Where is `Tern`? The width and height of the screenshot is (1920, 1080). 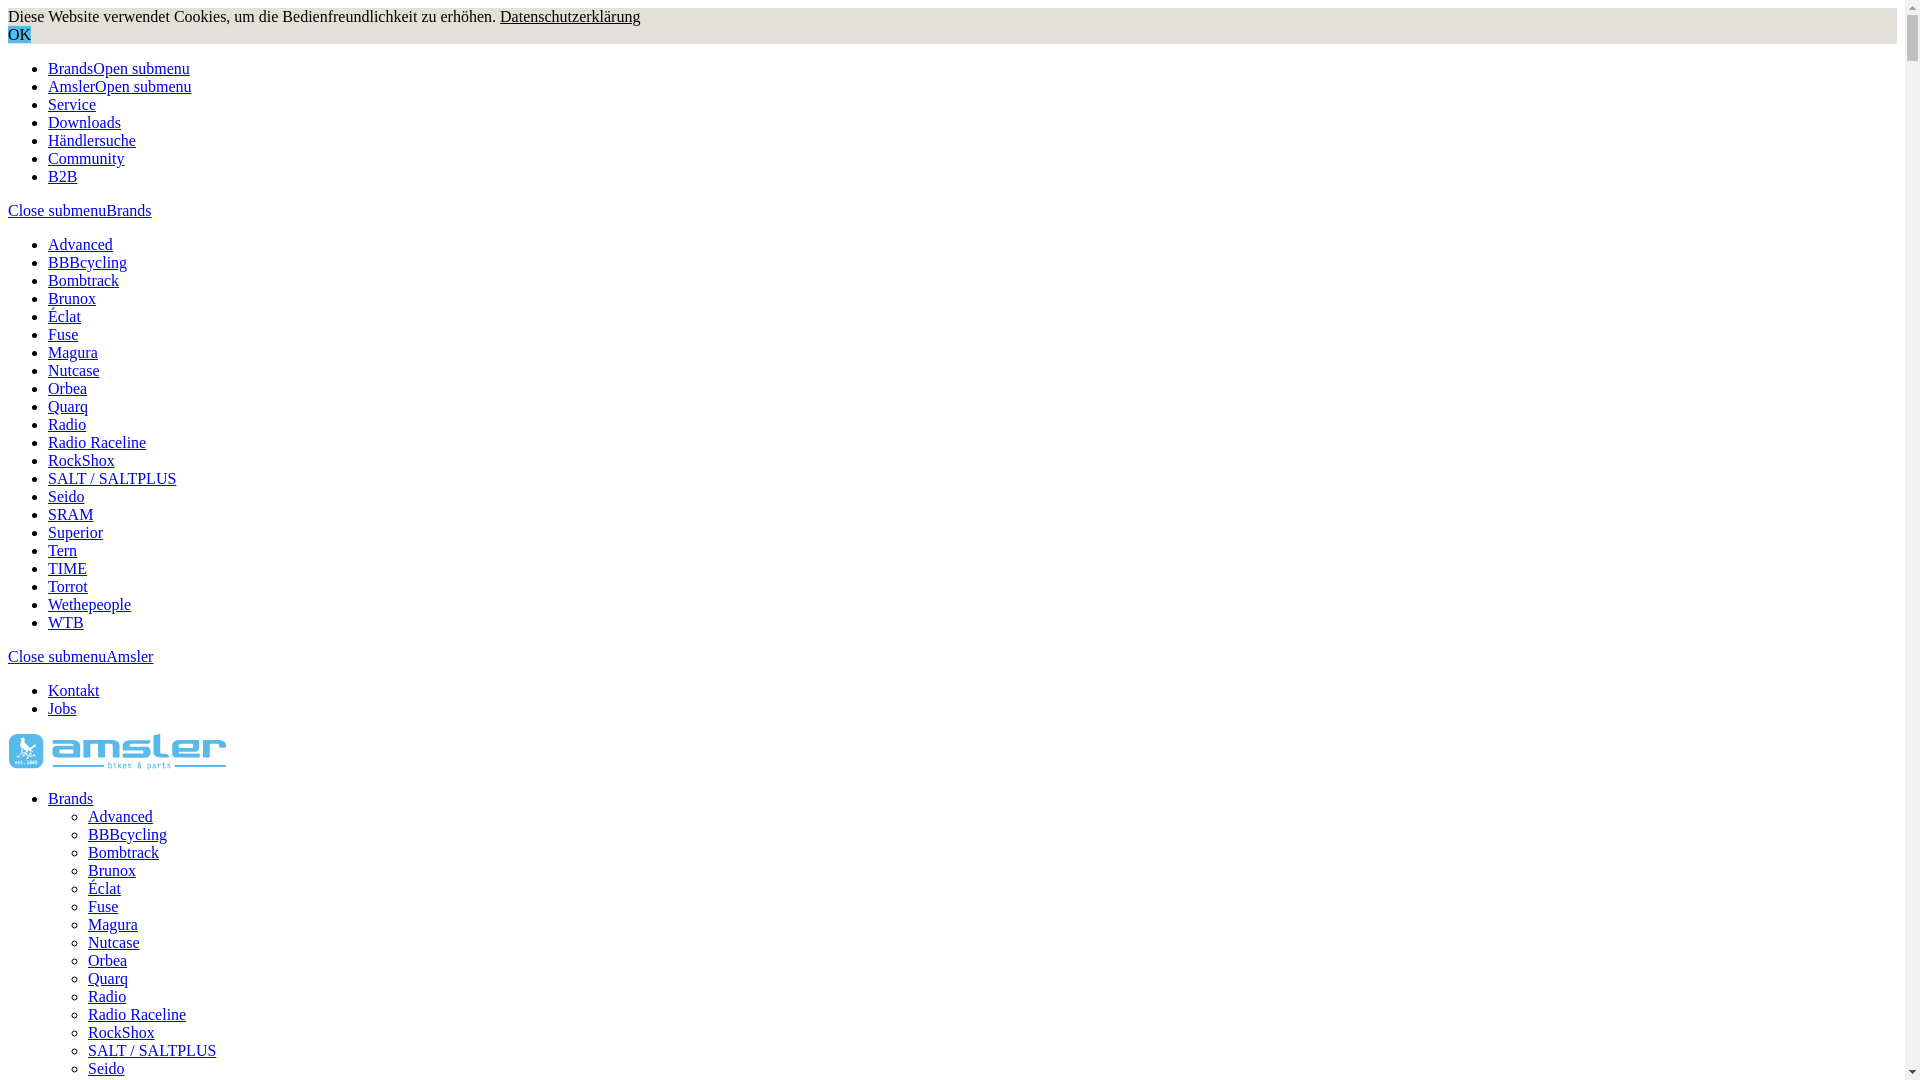
Tern is located at coordinates (62, 550).